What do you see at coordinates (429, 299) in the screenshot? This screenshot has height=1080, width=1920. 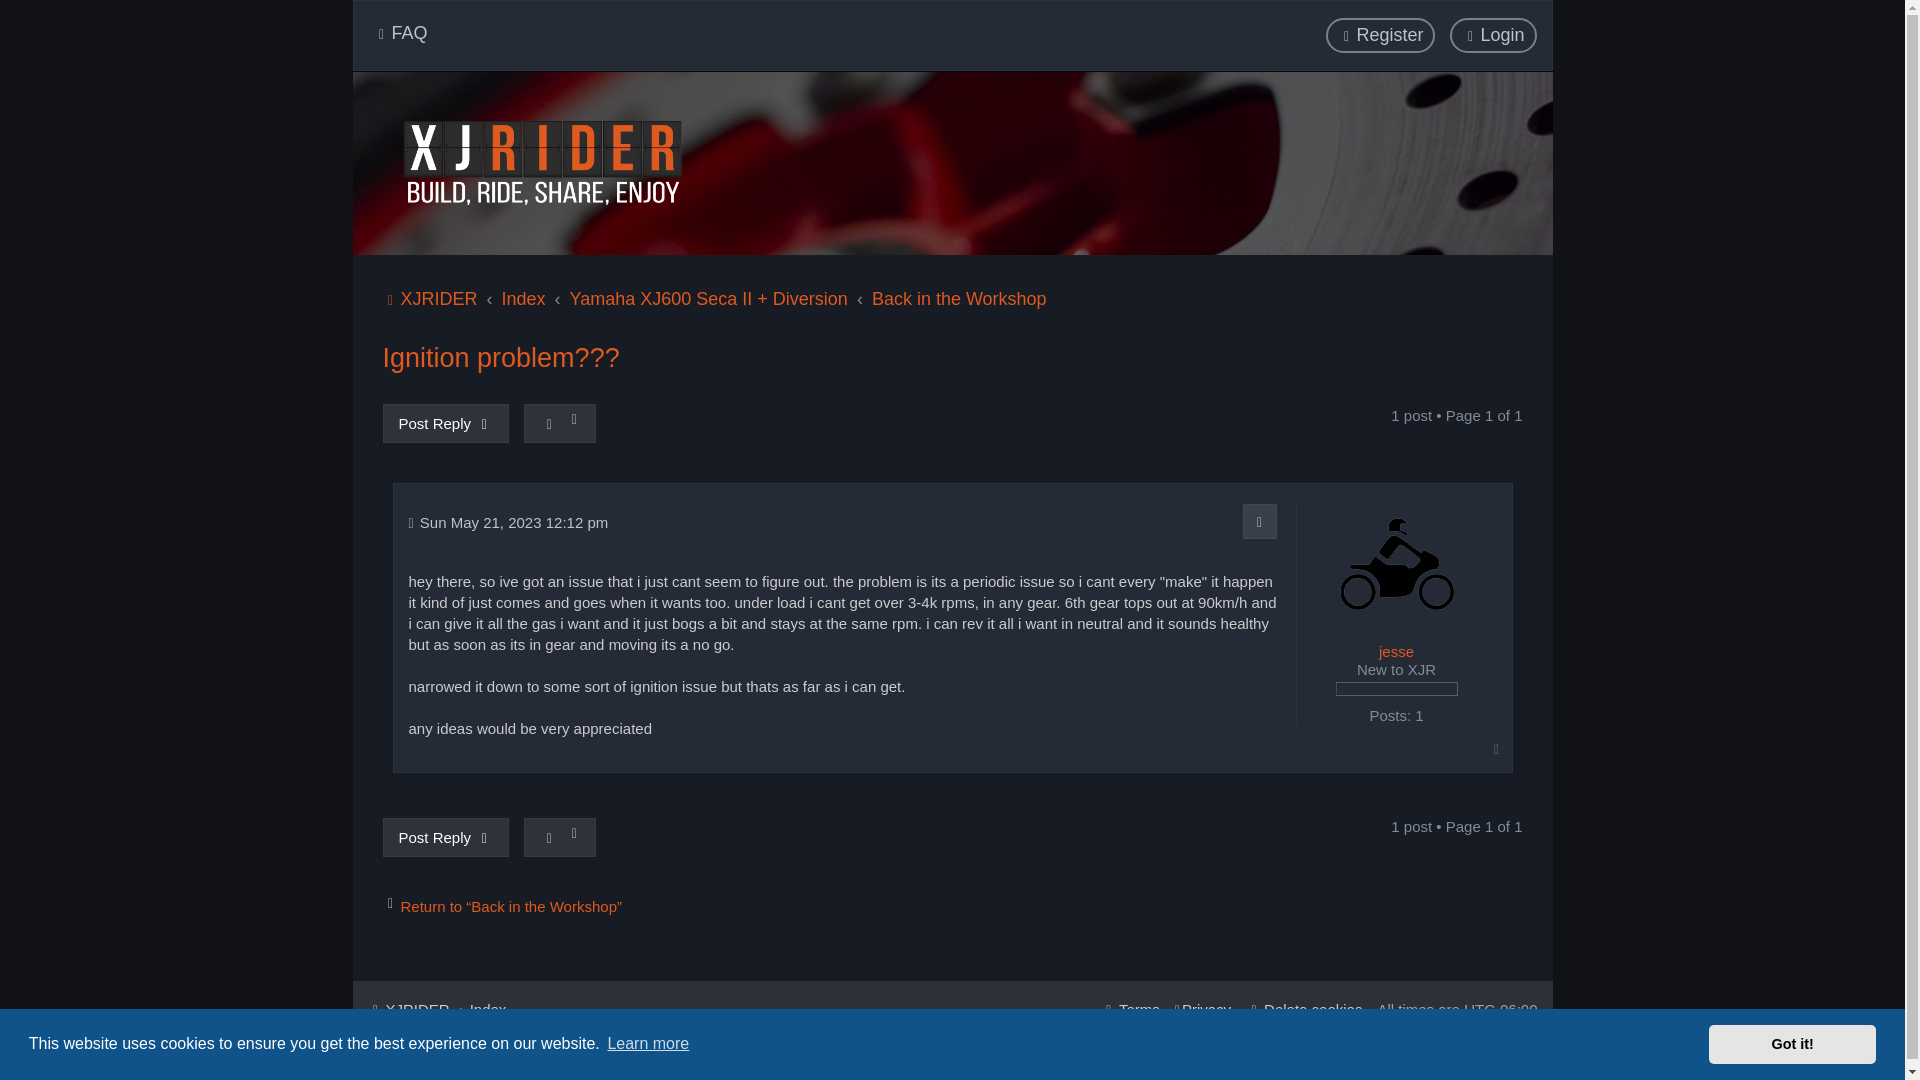 I see `XJRIDER` at bounding box center [429, 299].